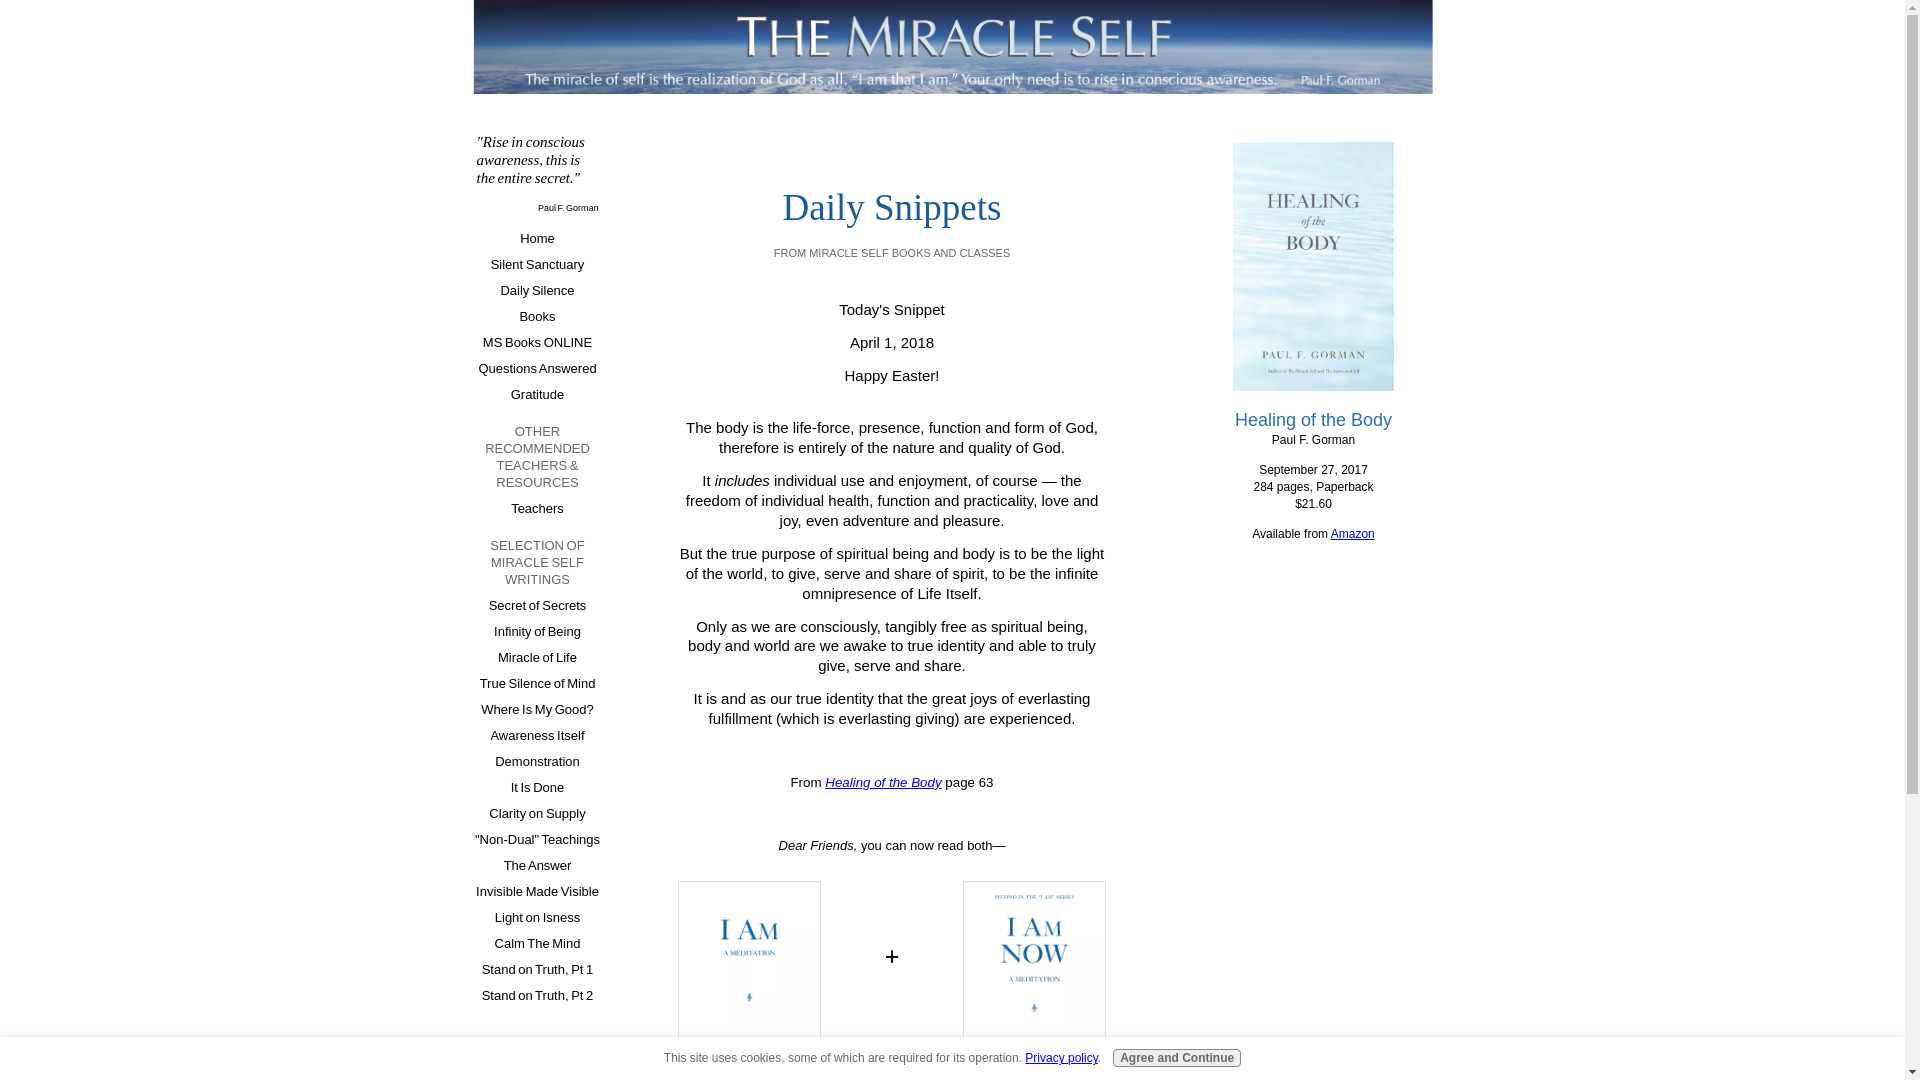 Image resolution: width=1920 pixels, height=1080 pixels. What do you see at coordinates (537, 395) in the screenshot?
I see `Gratitude` at bounding box center [537, 395].